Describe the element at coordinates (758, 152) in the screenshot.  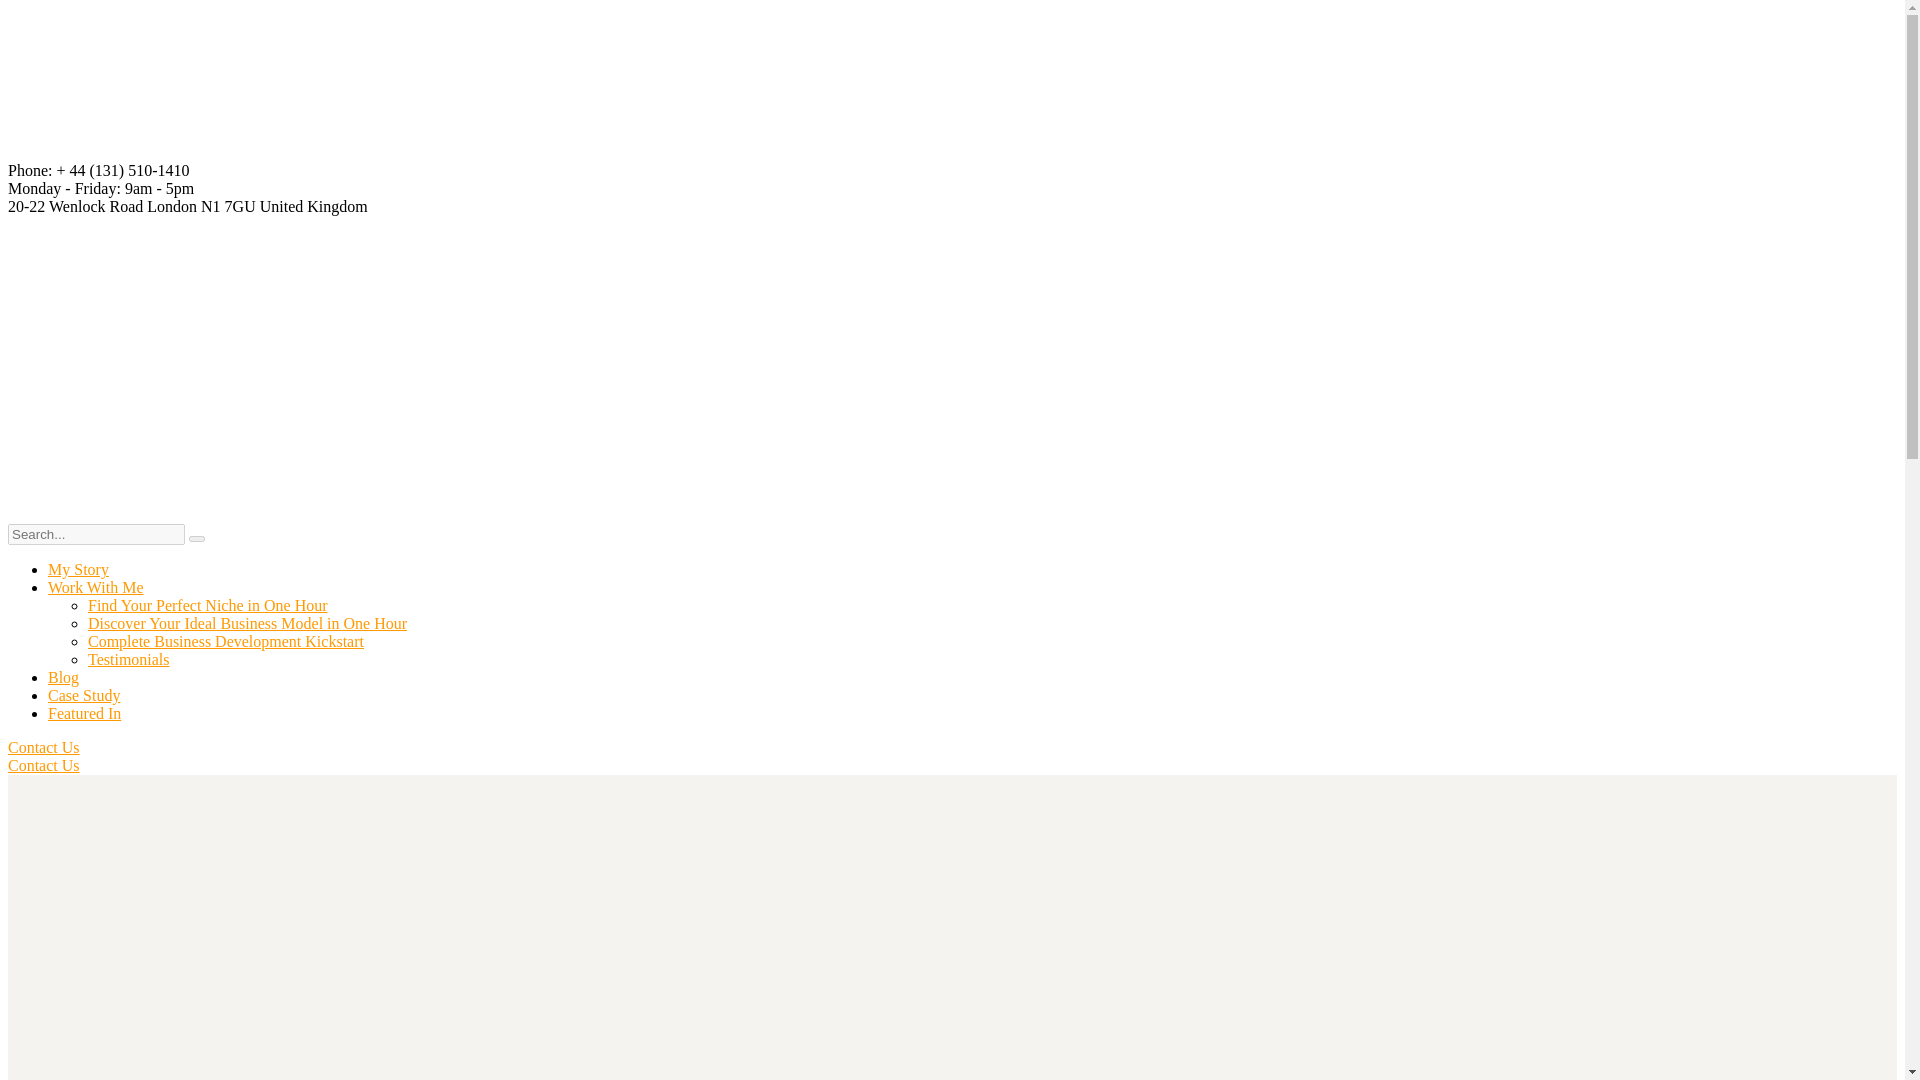
I see `Miha Matlievski - Fail Coach` at that location.